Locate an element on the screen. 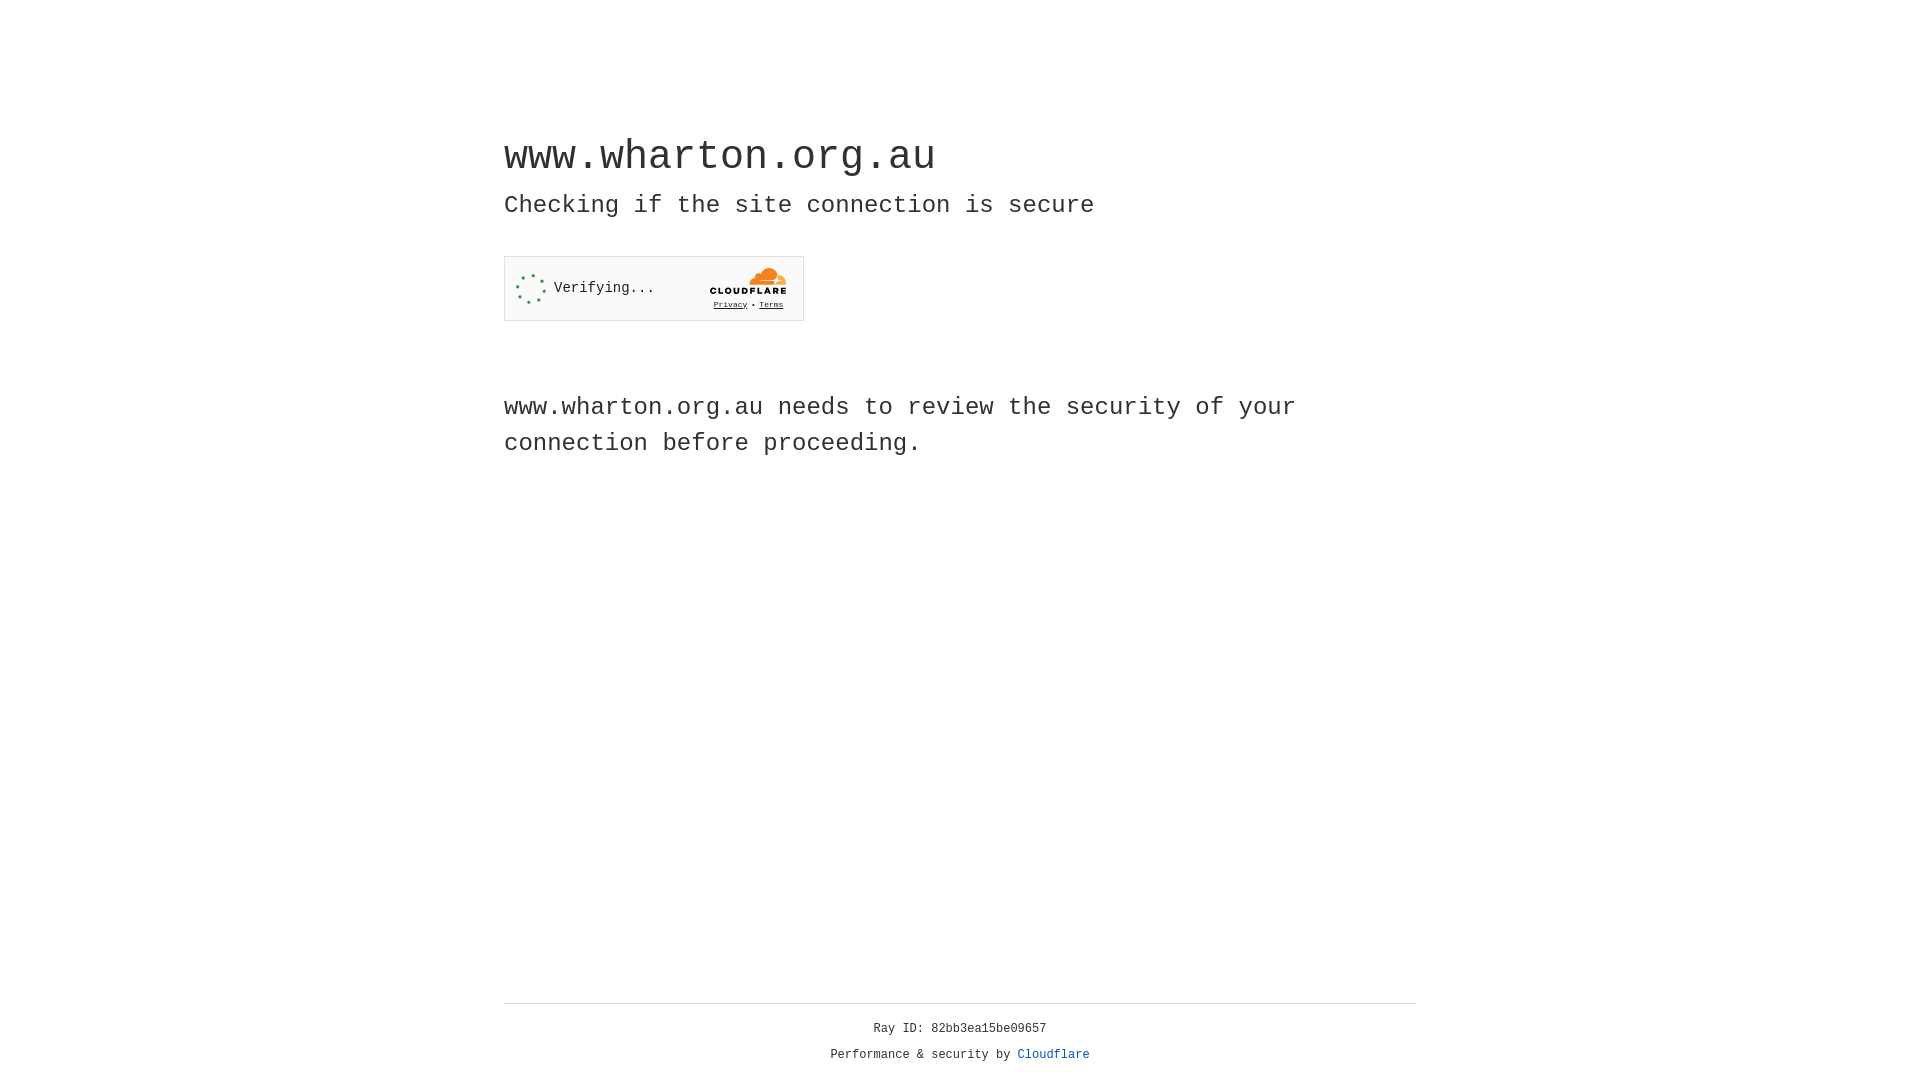  Cloudflare is located at coordinates (1054, 1055).